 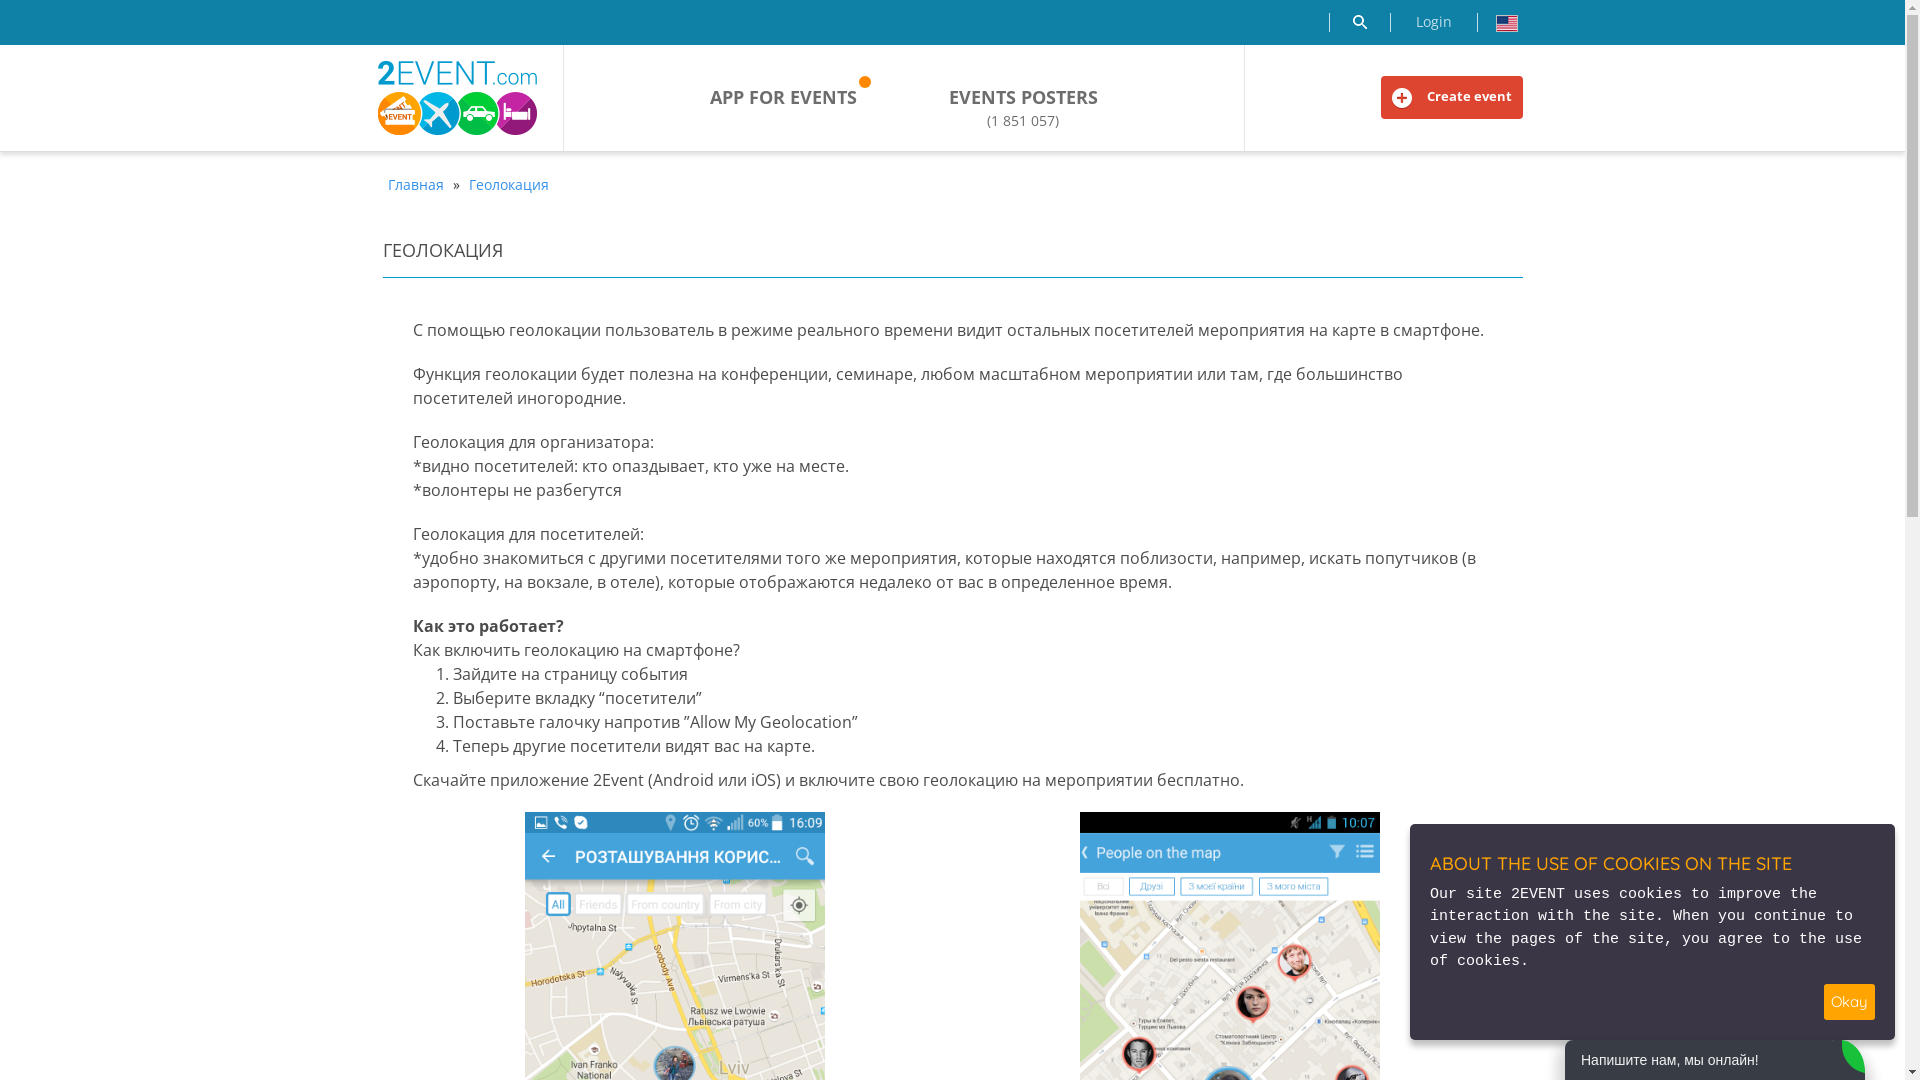 I want to click on Okay, so click(x=1850, y=1002).